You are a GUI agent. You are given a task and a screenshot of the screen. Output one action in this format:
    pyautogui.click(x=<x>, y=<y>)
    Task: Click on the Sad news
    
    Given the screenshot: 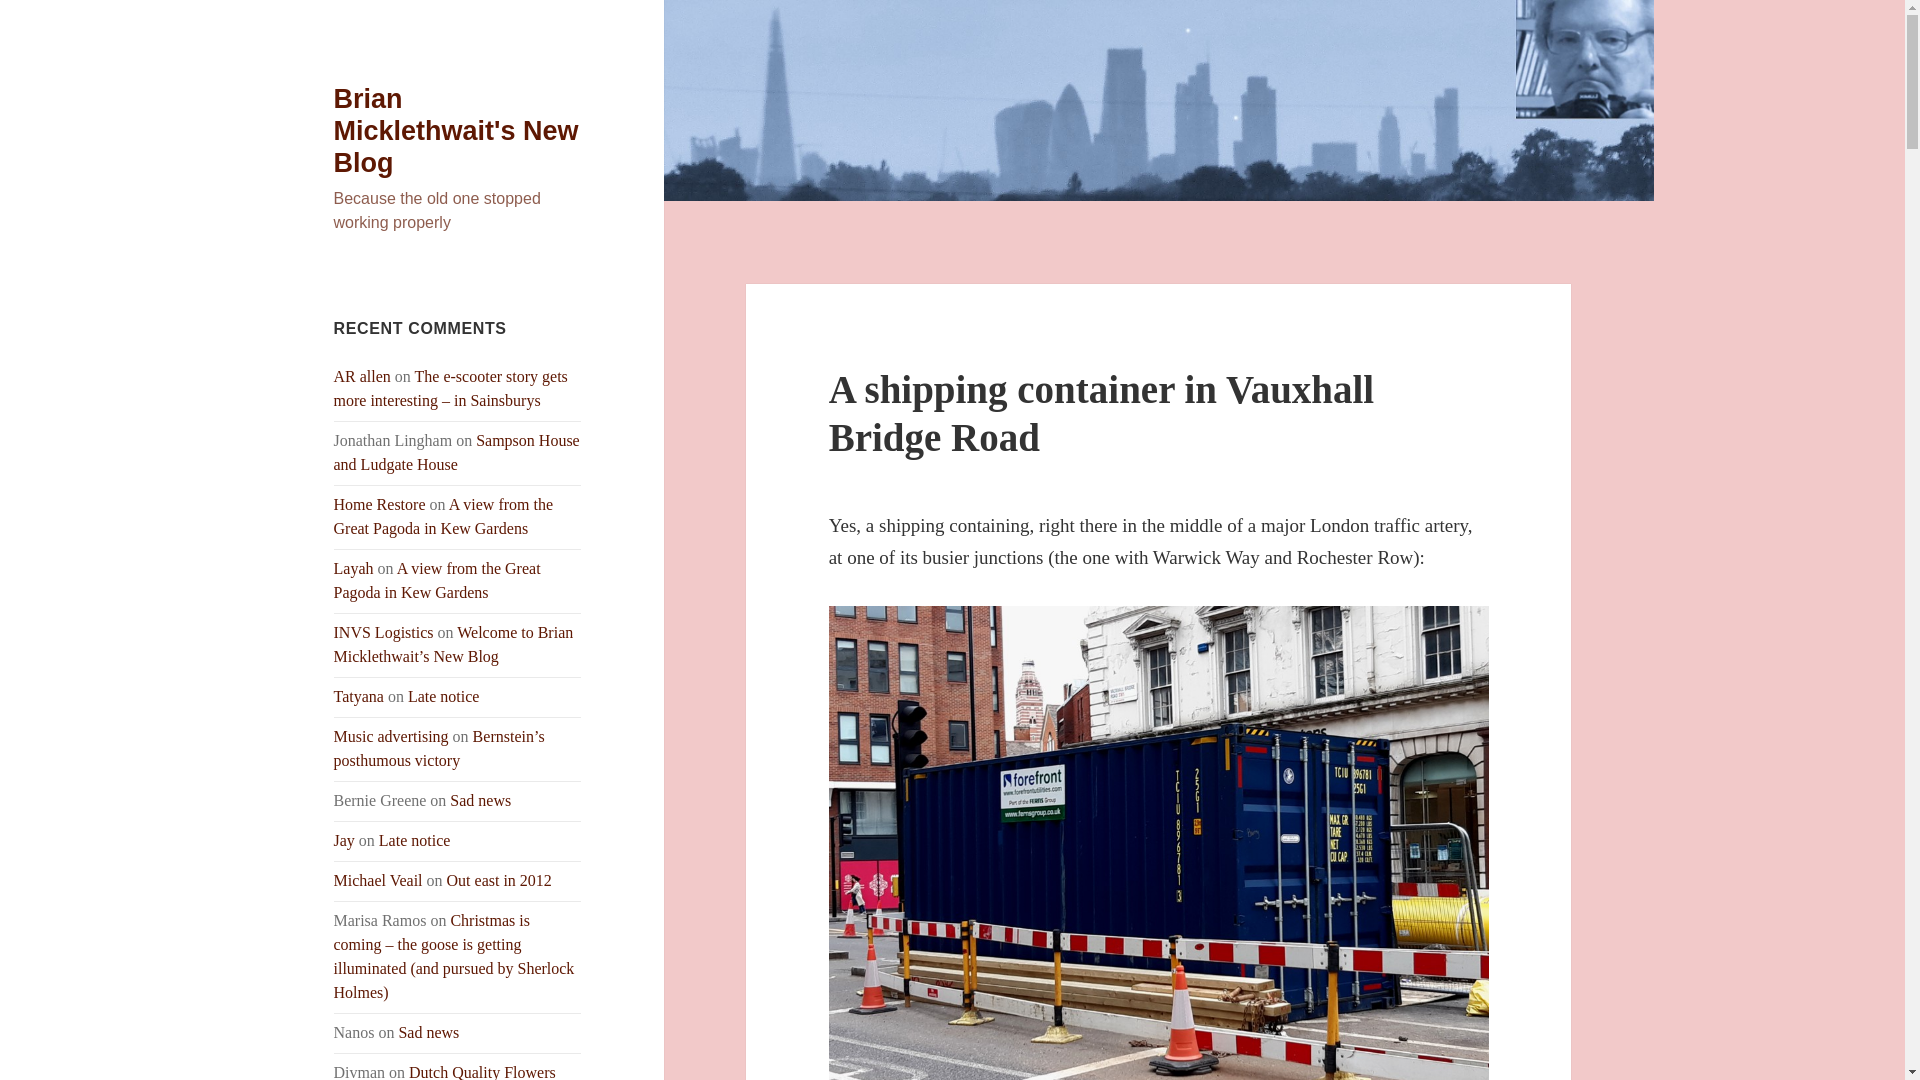 What is the action you would take?
    pyautogui.click(x=428, y=1032)
    